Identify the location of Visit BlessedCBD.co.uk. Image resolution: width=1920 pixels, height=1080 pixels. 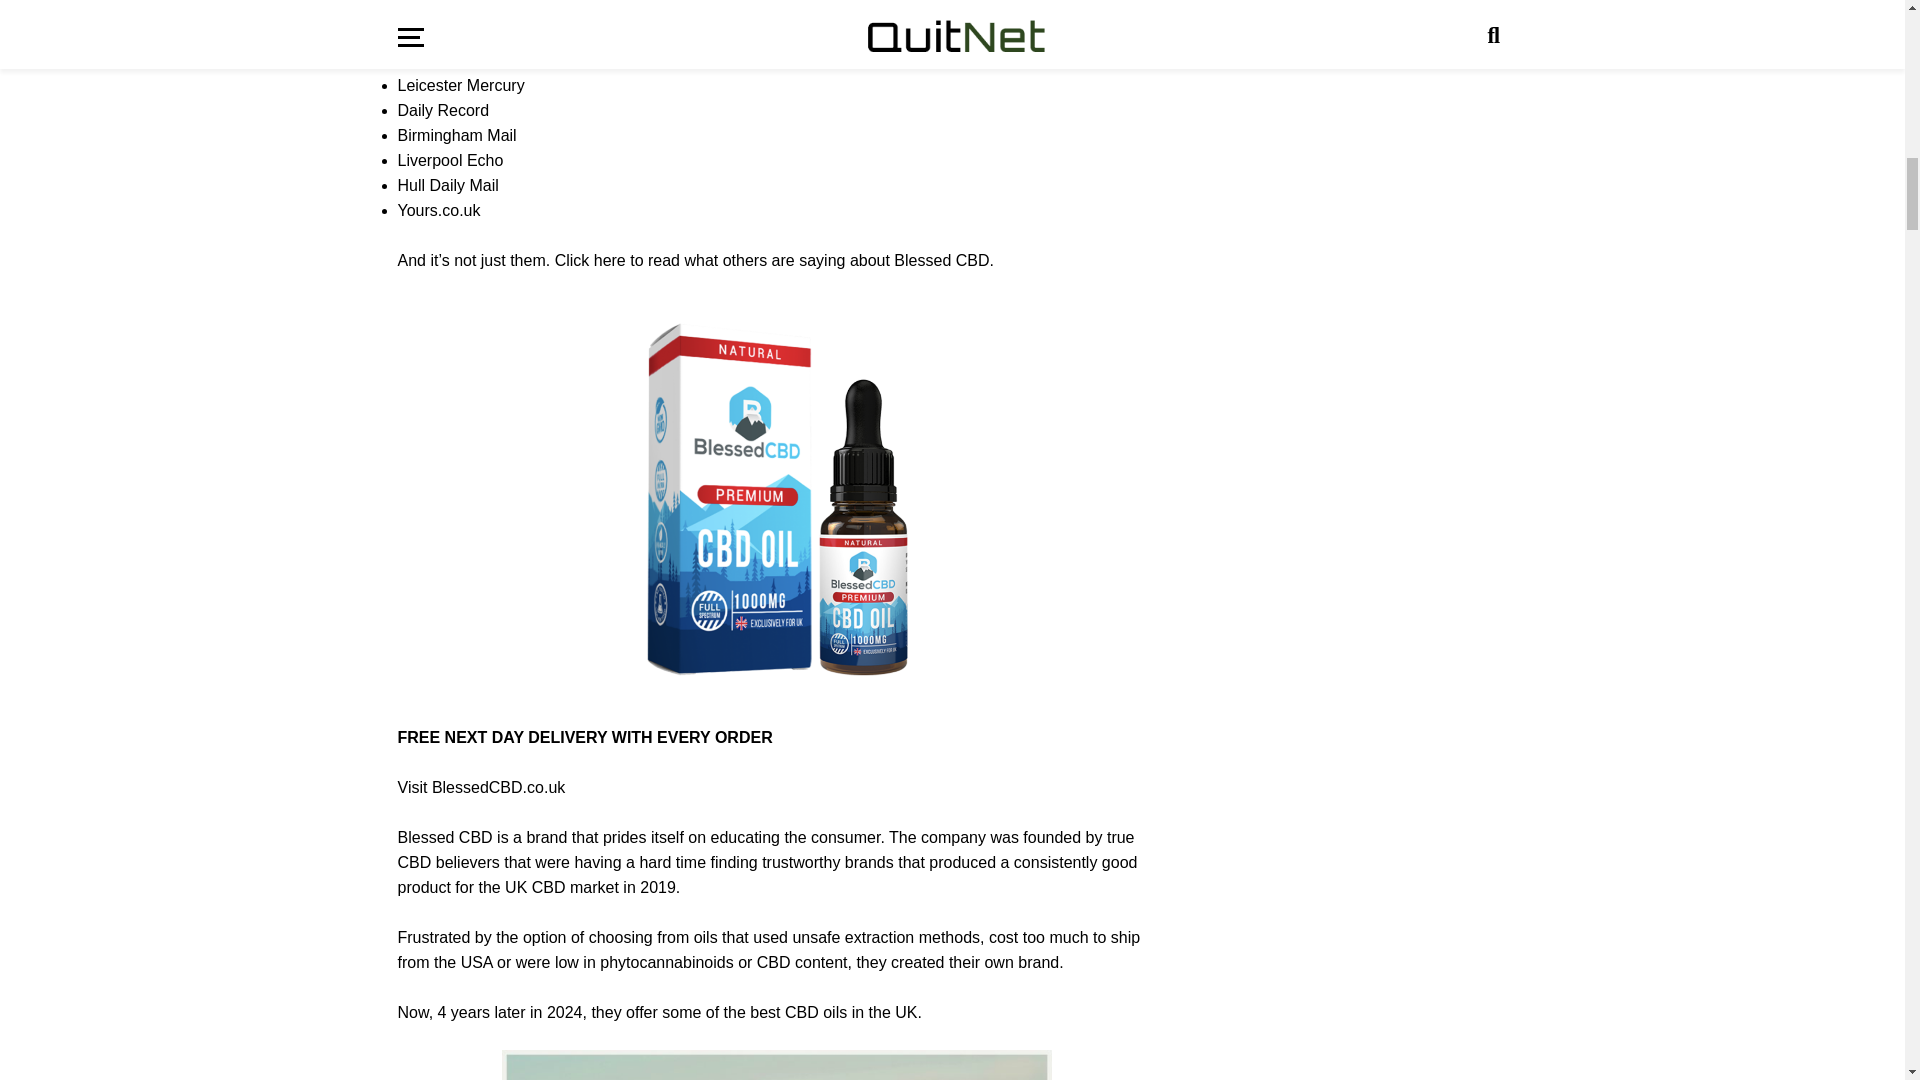
(482, 786).